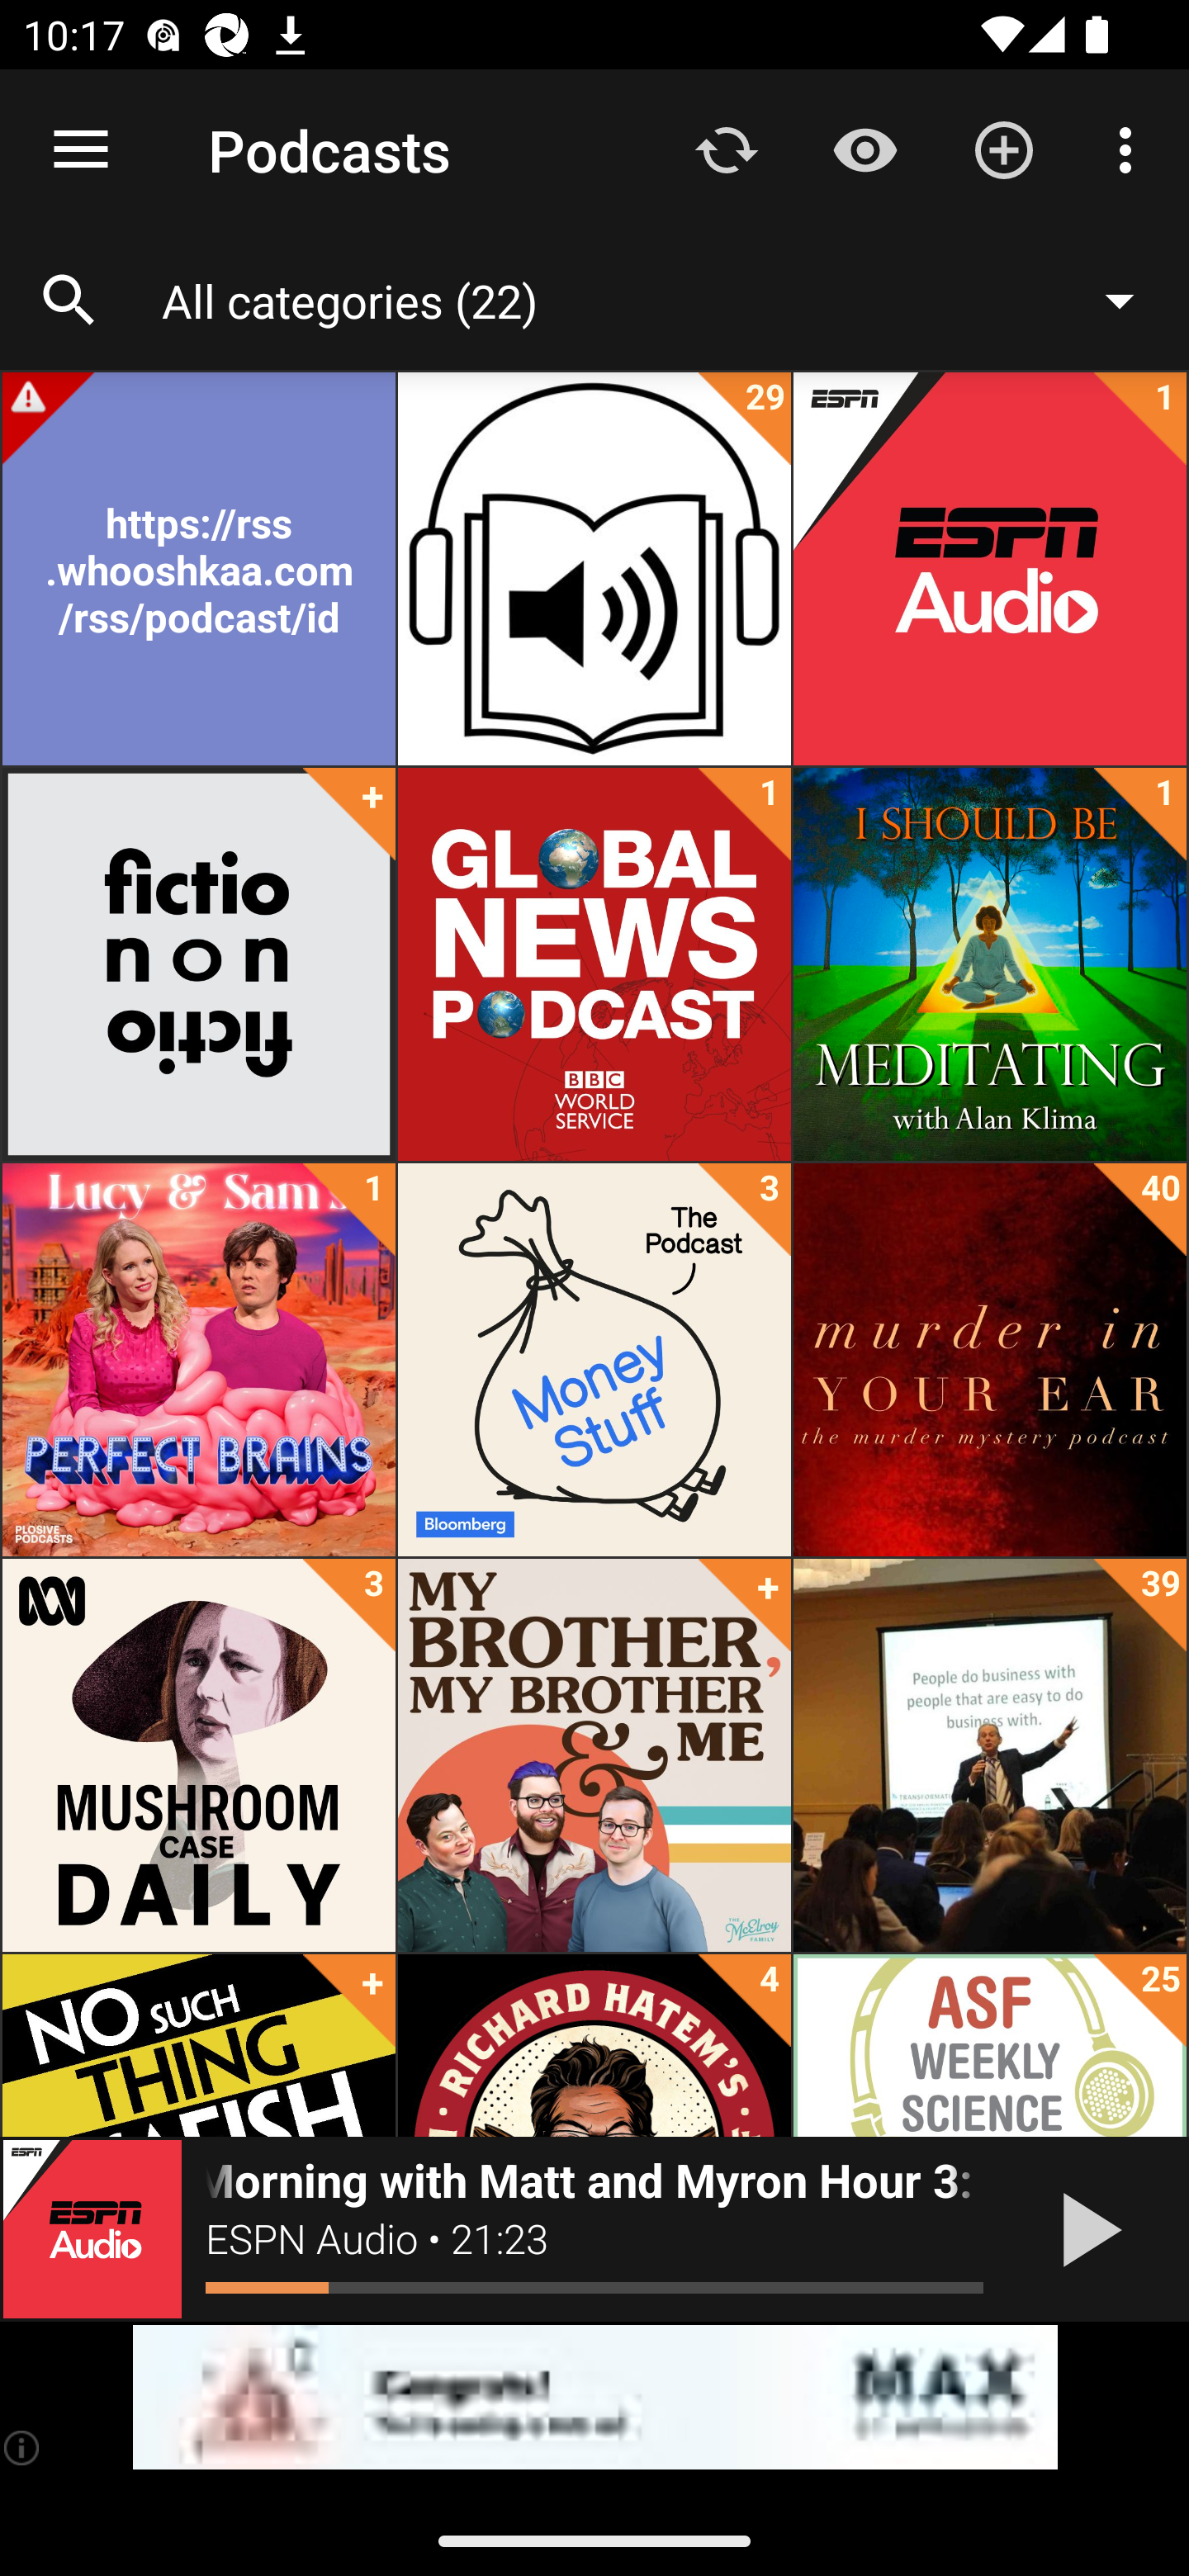 The height and width of the screenshot is (2576, 1189). I want to click on Lucy & Sam's Perfect Brains 1, so click(198, 1360).